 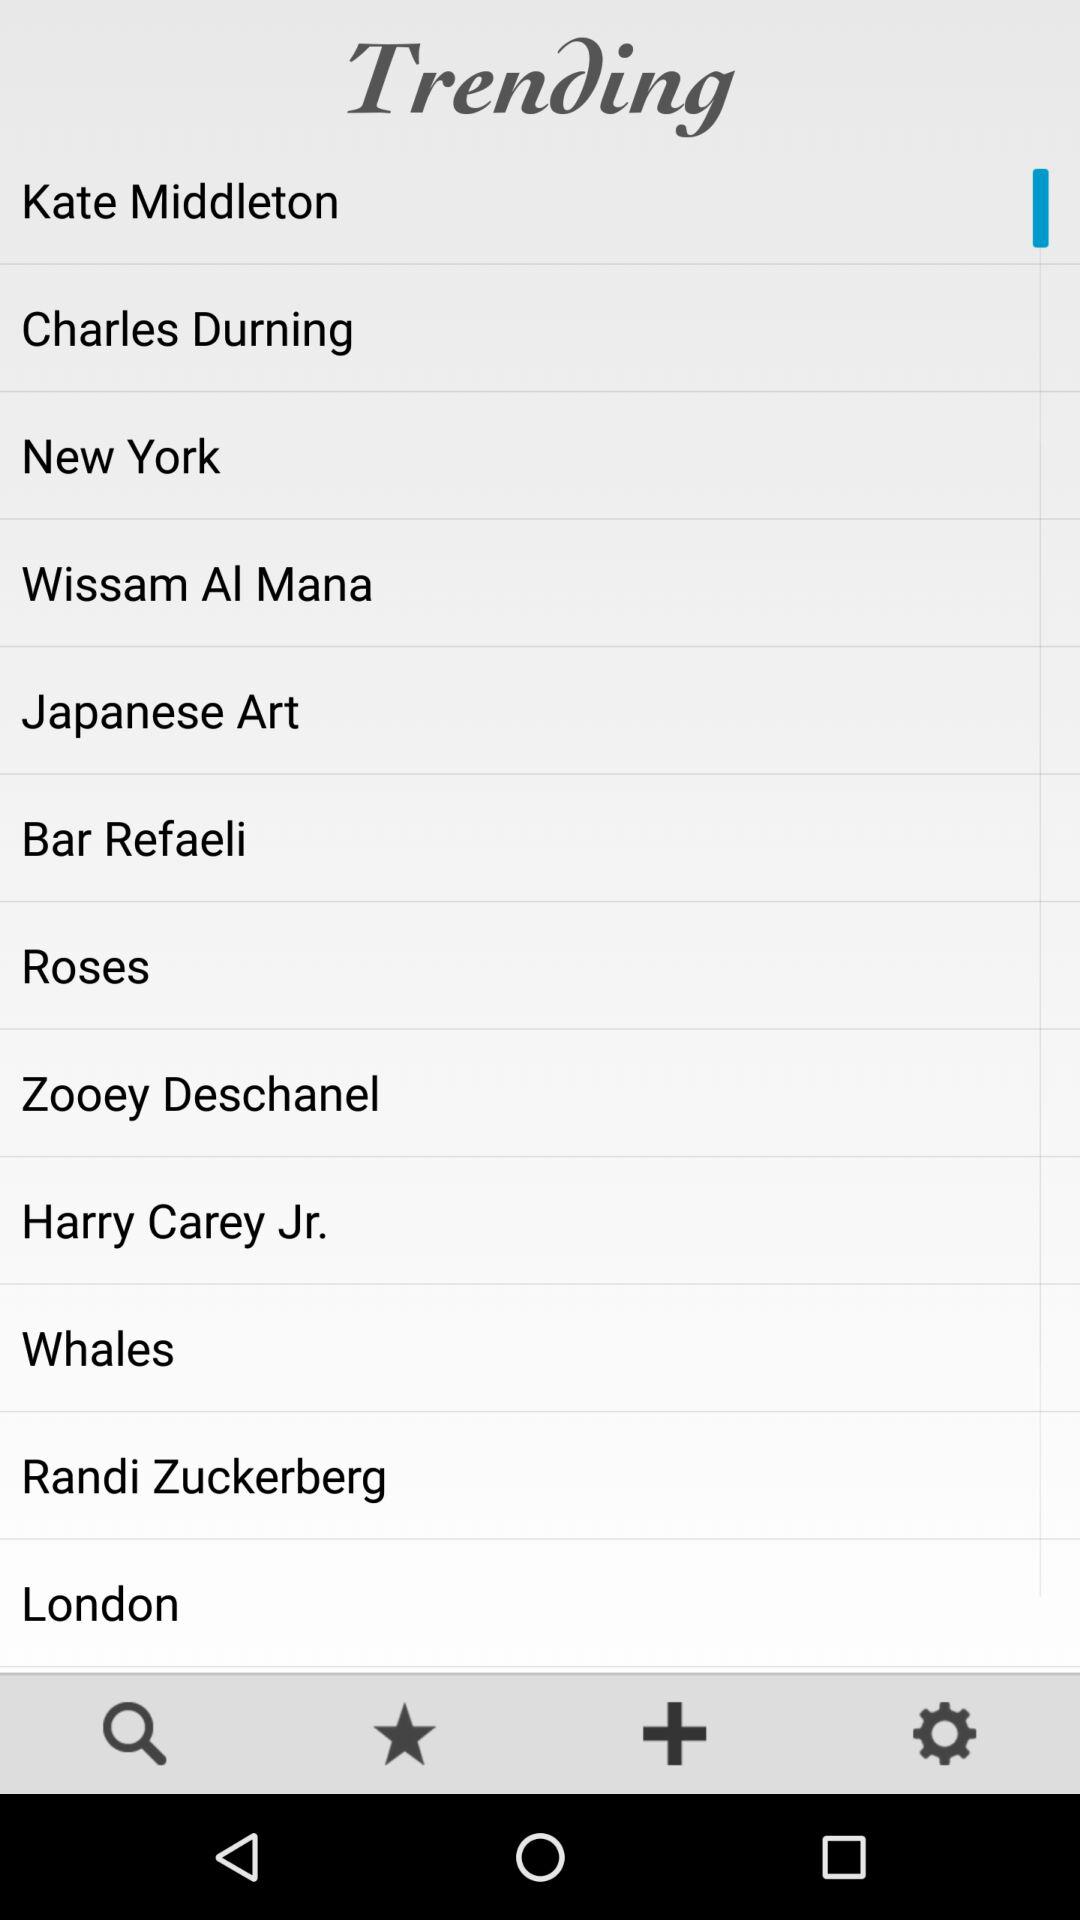 I want to click on turn on icon below the japanese art app, so click(x=540, y=837).